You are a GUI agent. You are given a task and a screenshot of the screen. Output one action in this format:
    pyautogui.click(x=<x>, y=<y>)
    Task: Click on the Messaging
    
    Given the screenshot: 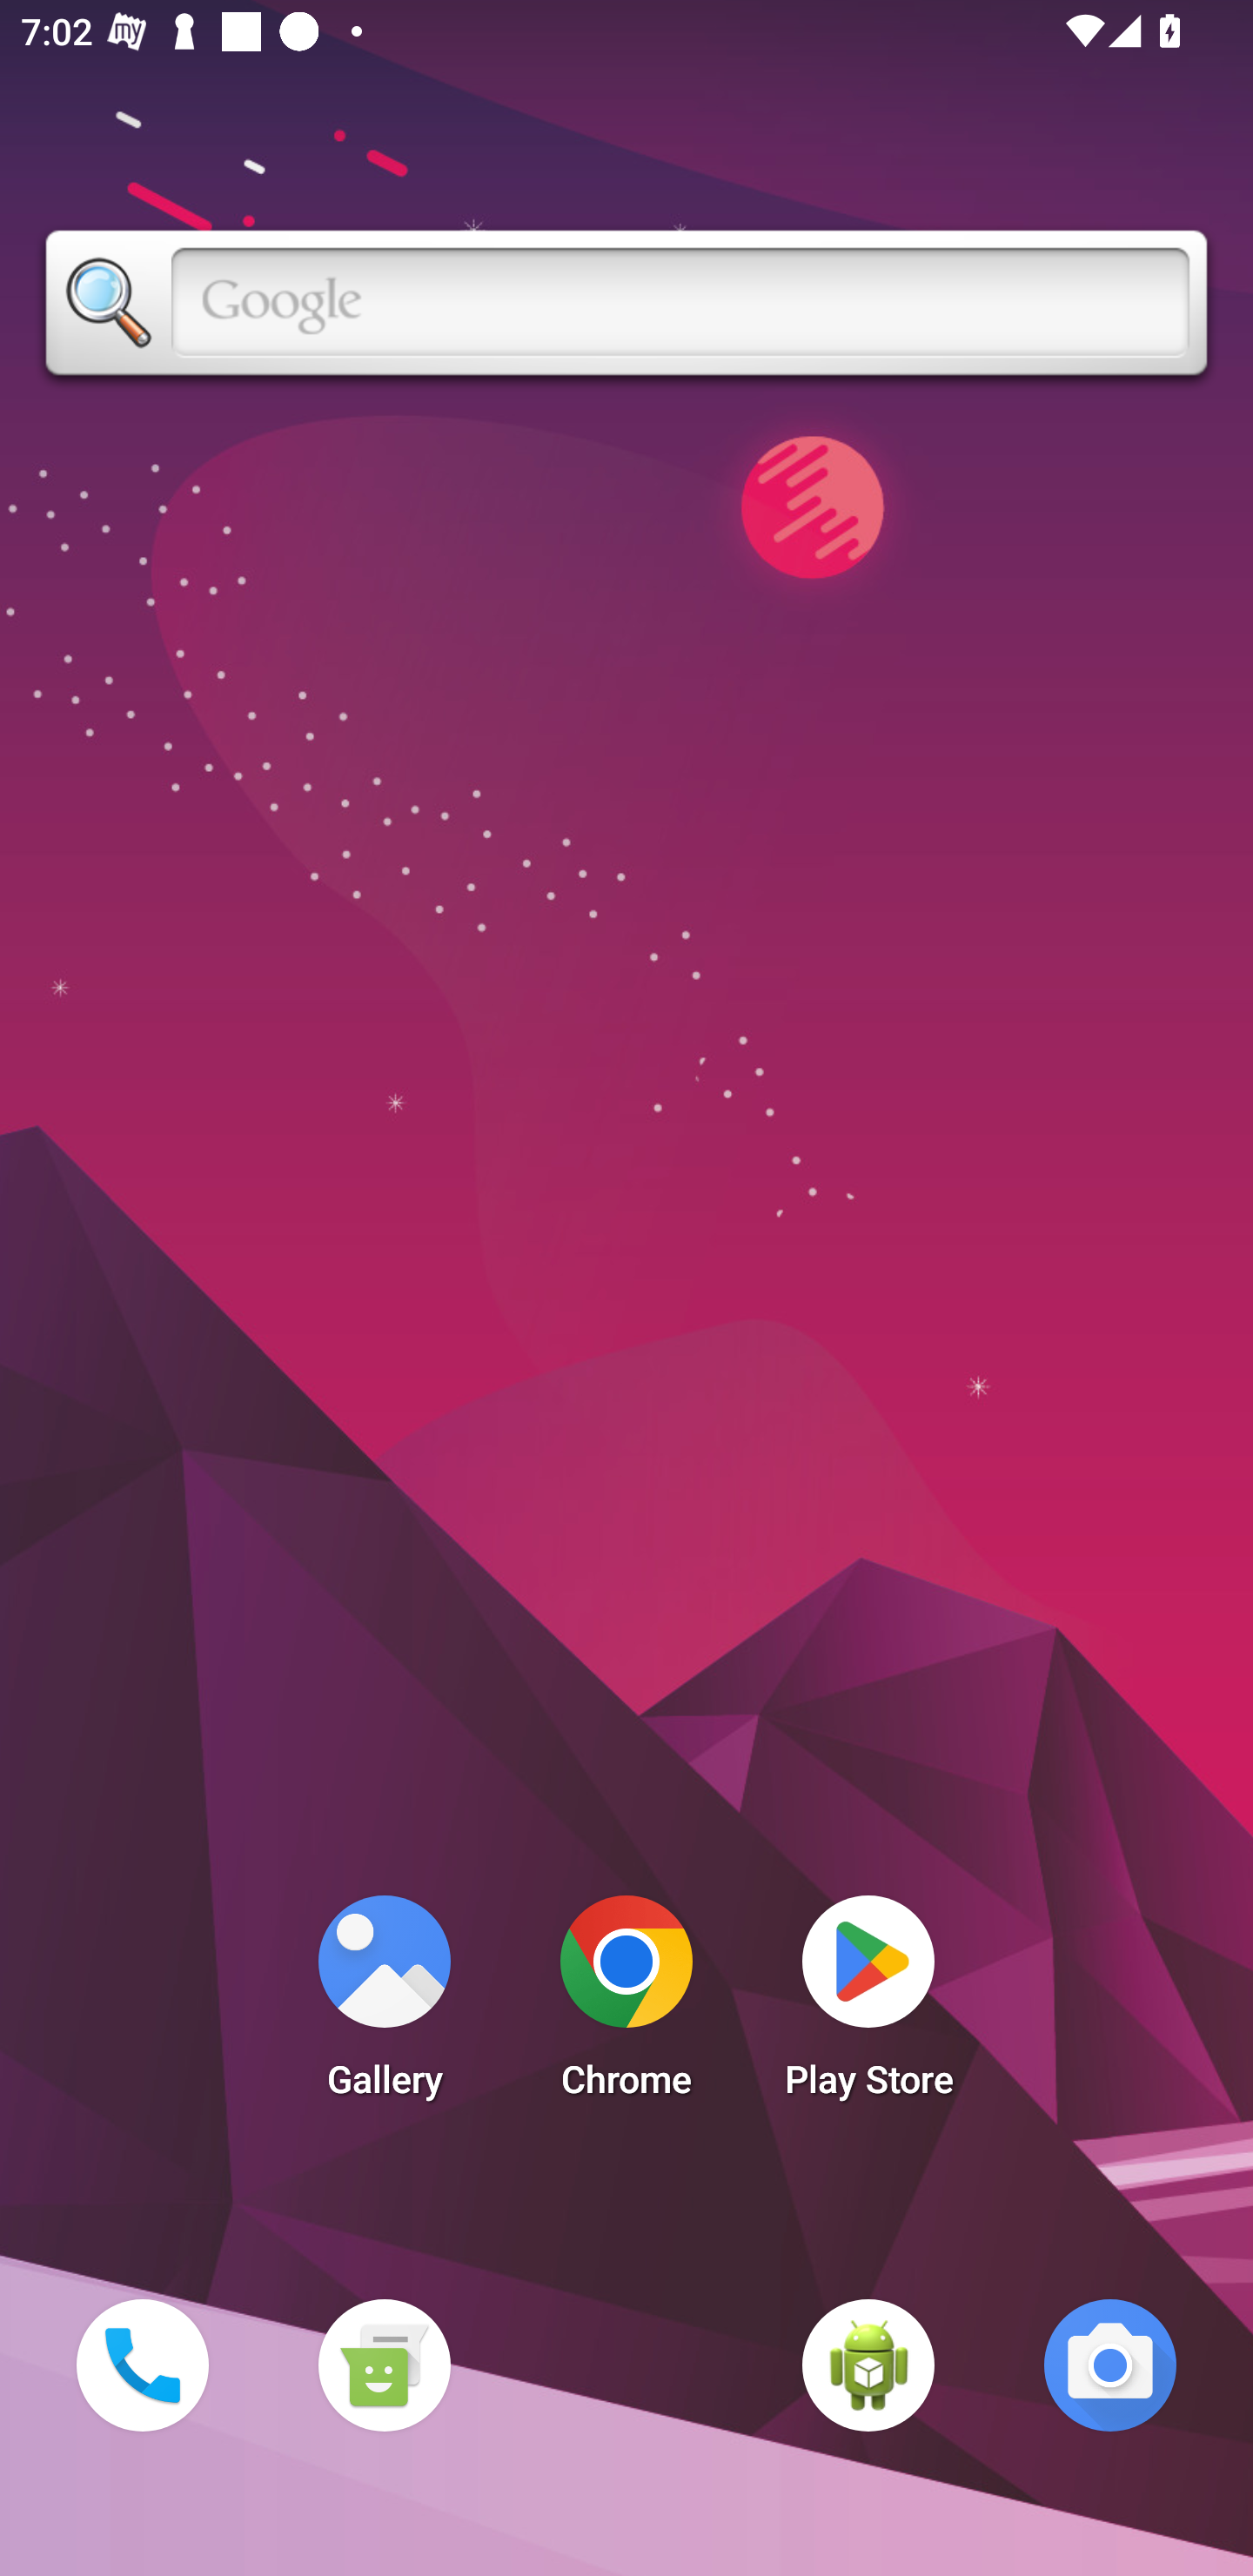 What is the action you would take?
    pyautogui.click(x=384, y=2365)
    